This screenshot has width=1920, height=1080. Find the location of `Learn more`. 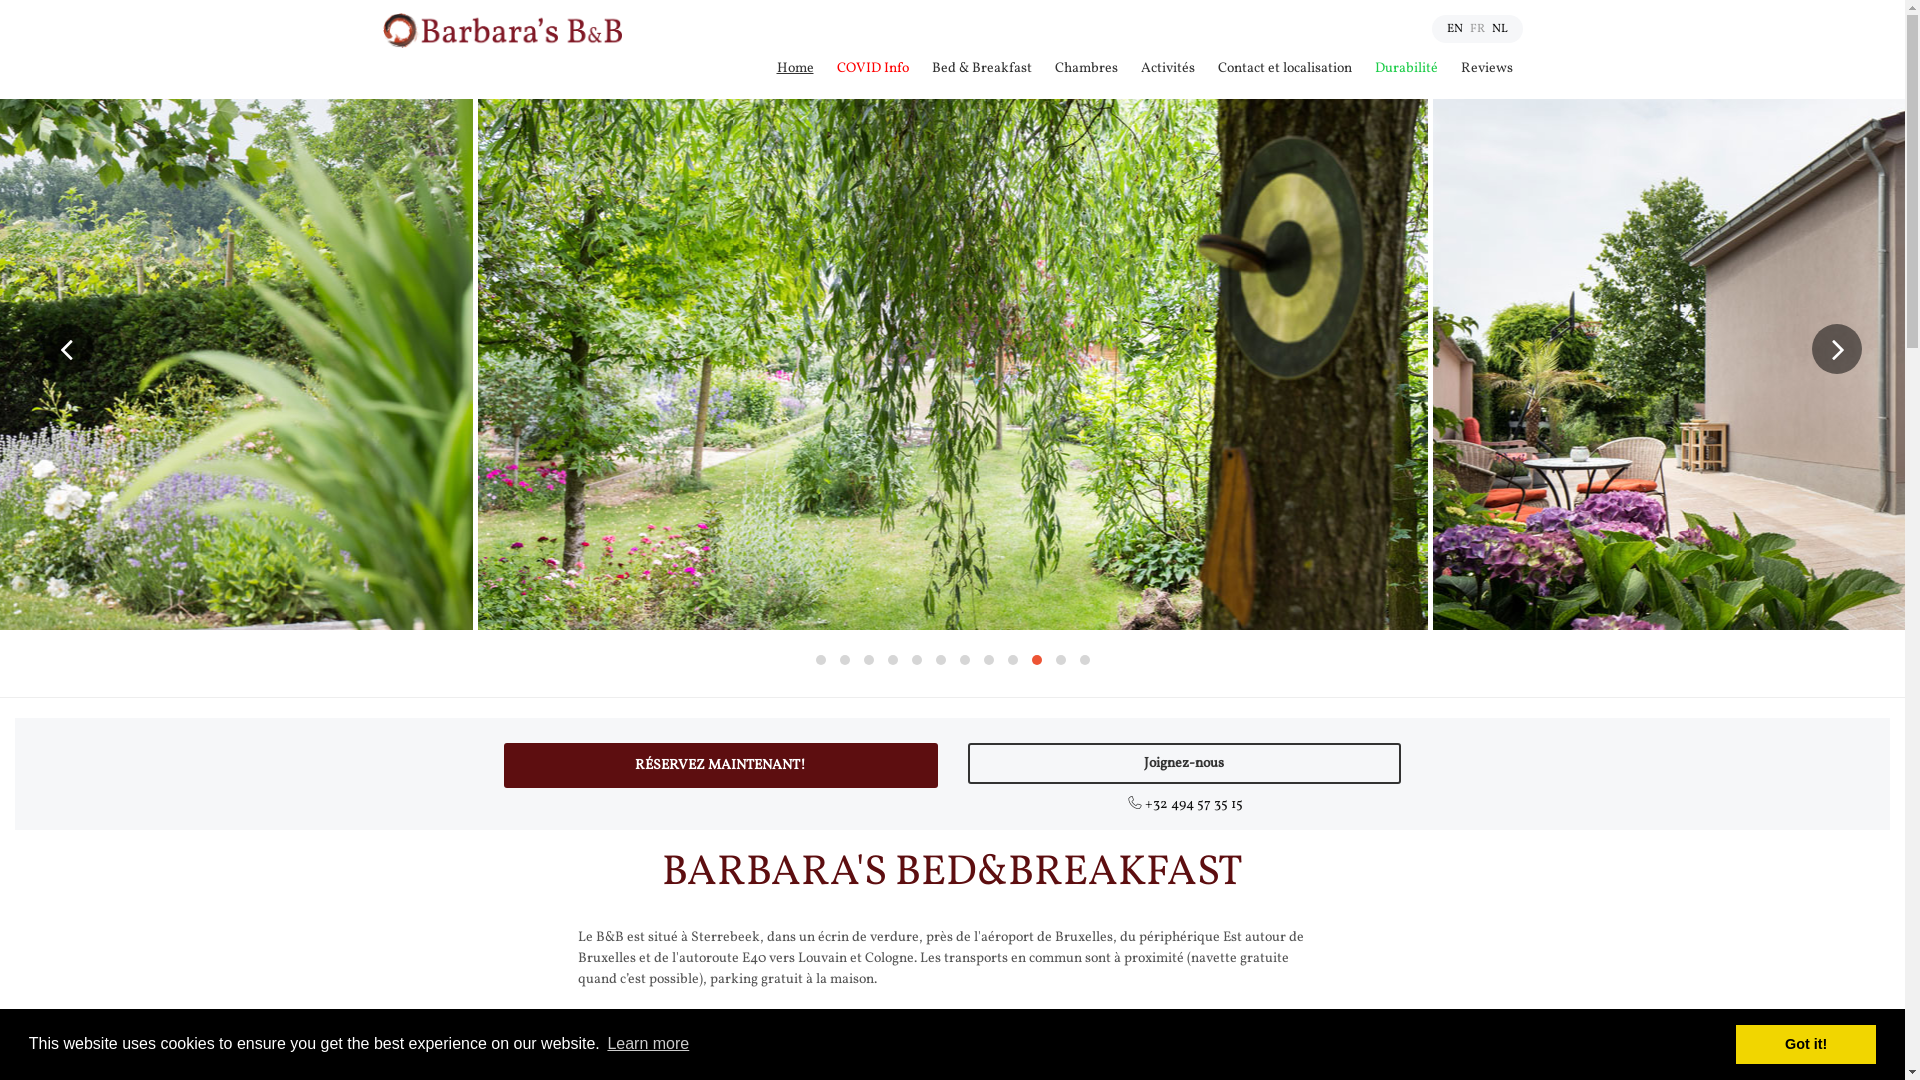

Learn more is located at coordinates (648, 1044).